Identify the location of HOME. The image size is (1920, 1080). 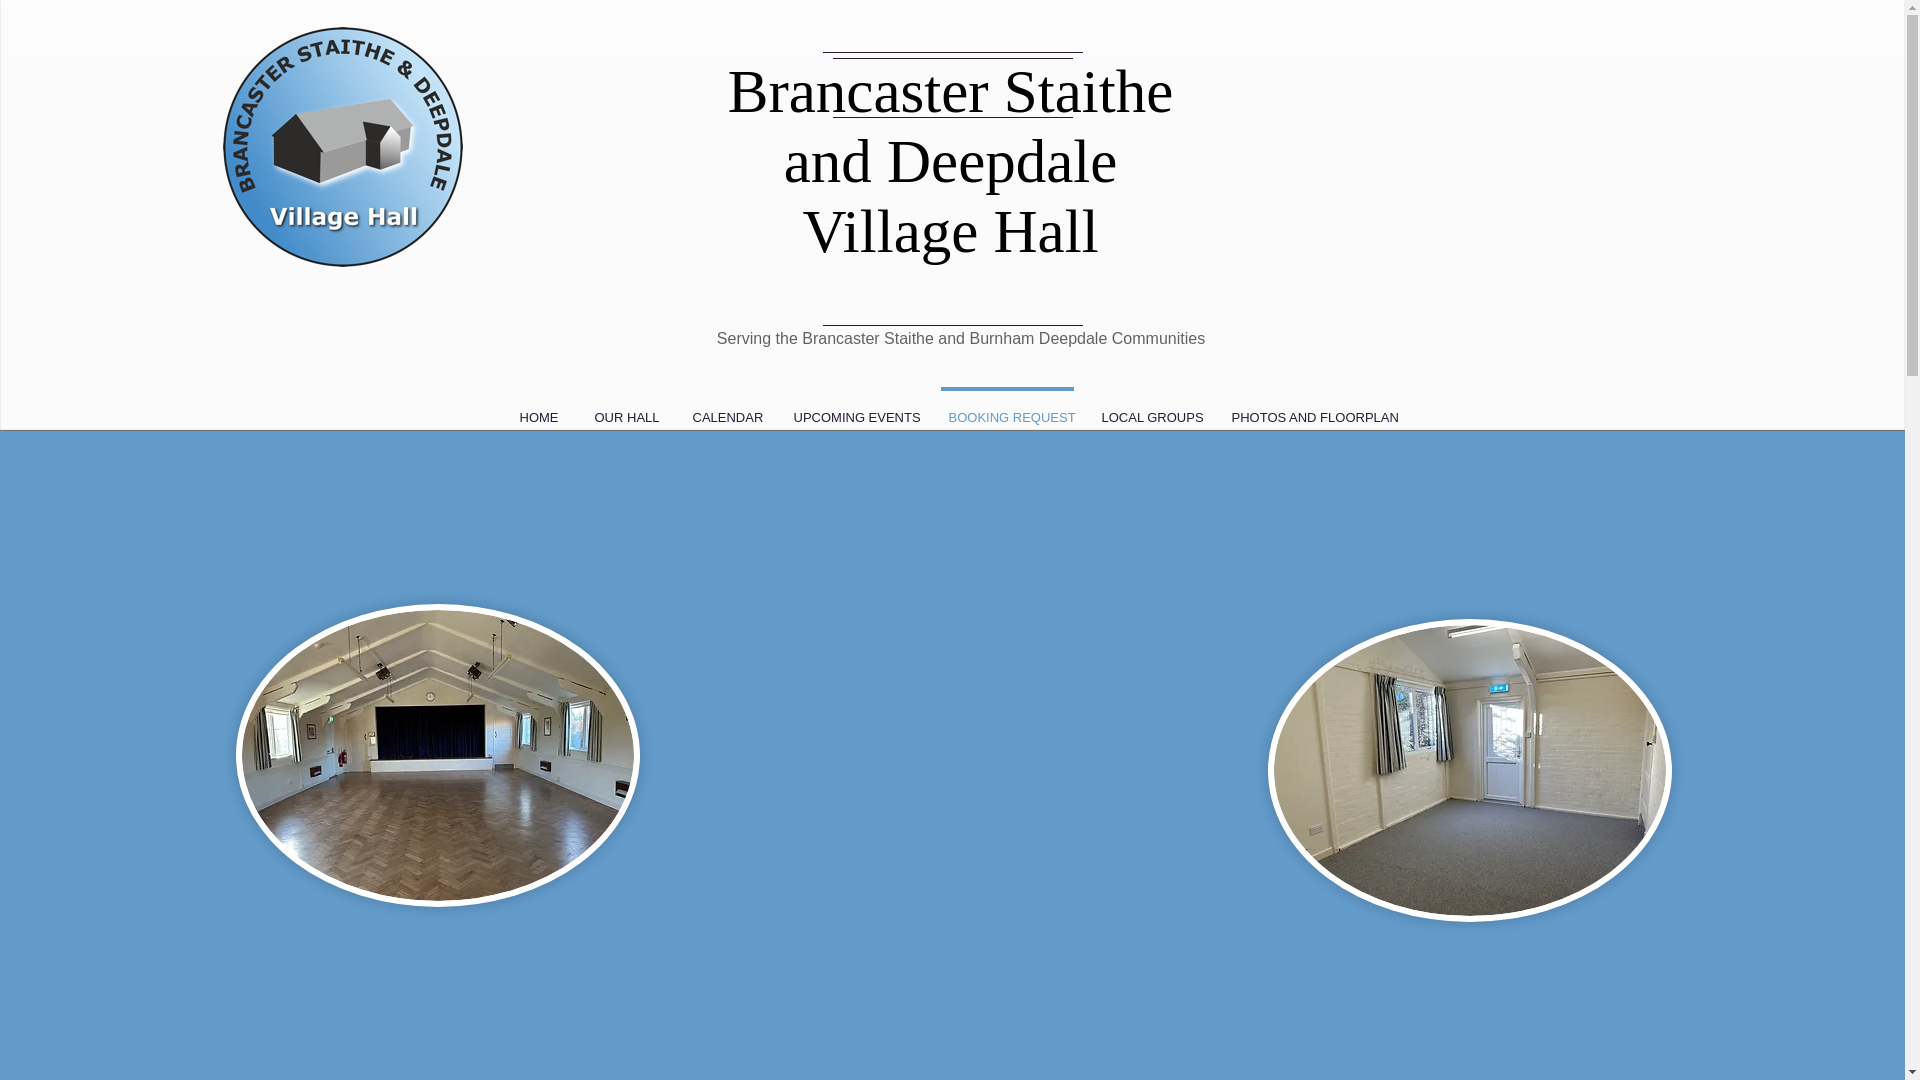
(539, 408).